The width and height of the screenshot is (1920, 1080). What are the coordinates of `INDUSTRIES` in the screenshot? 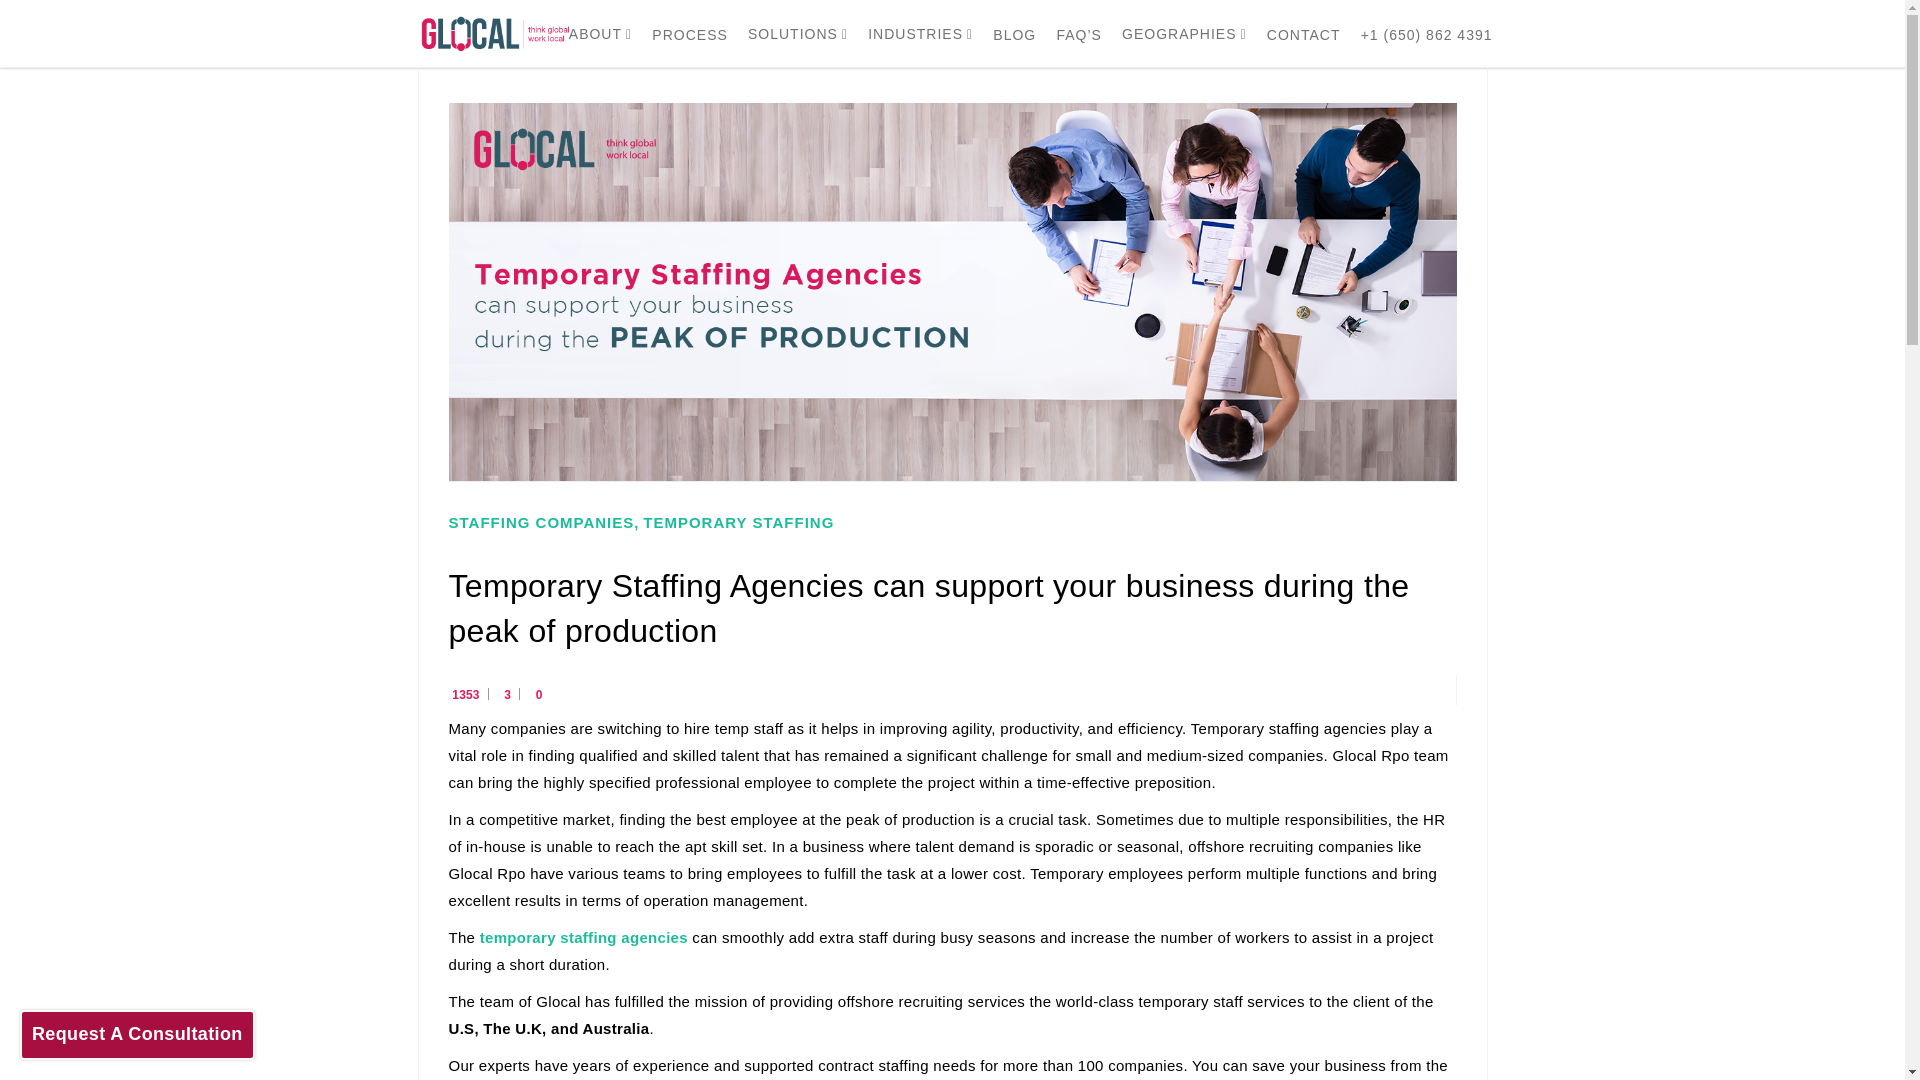 It's located at (920, 34).